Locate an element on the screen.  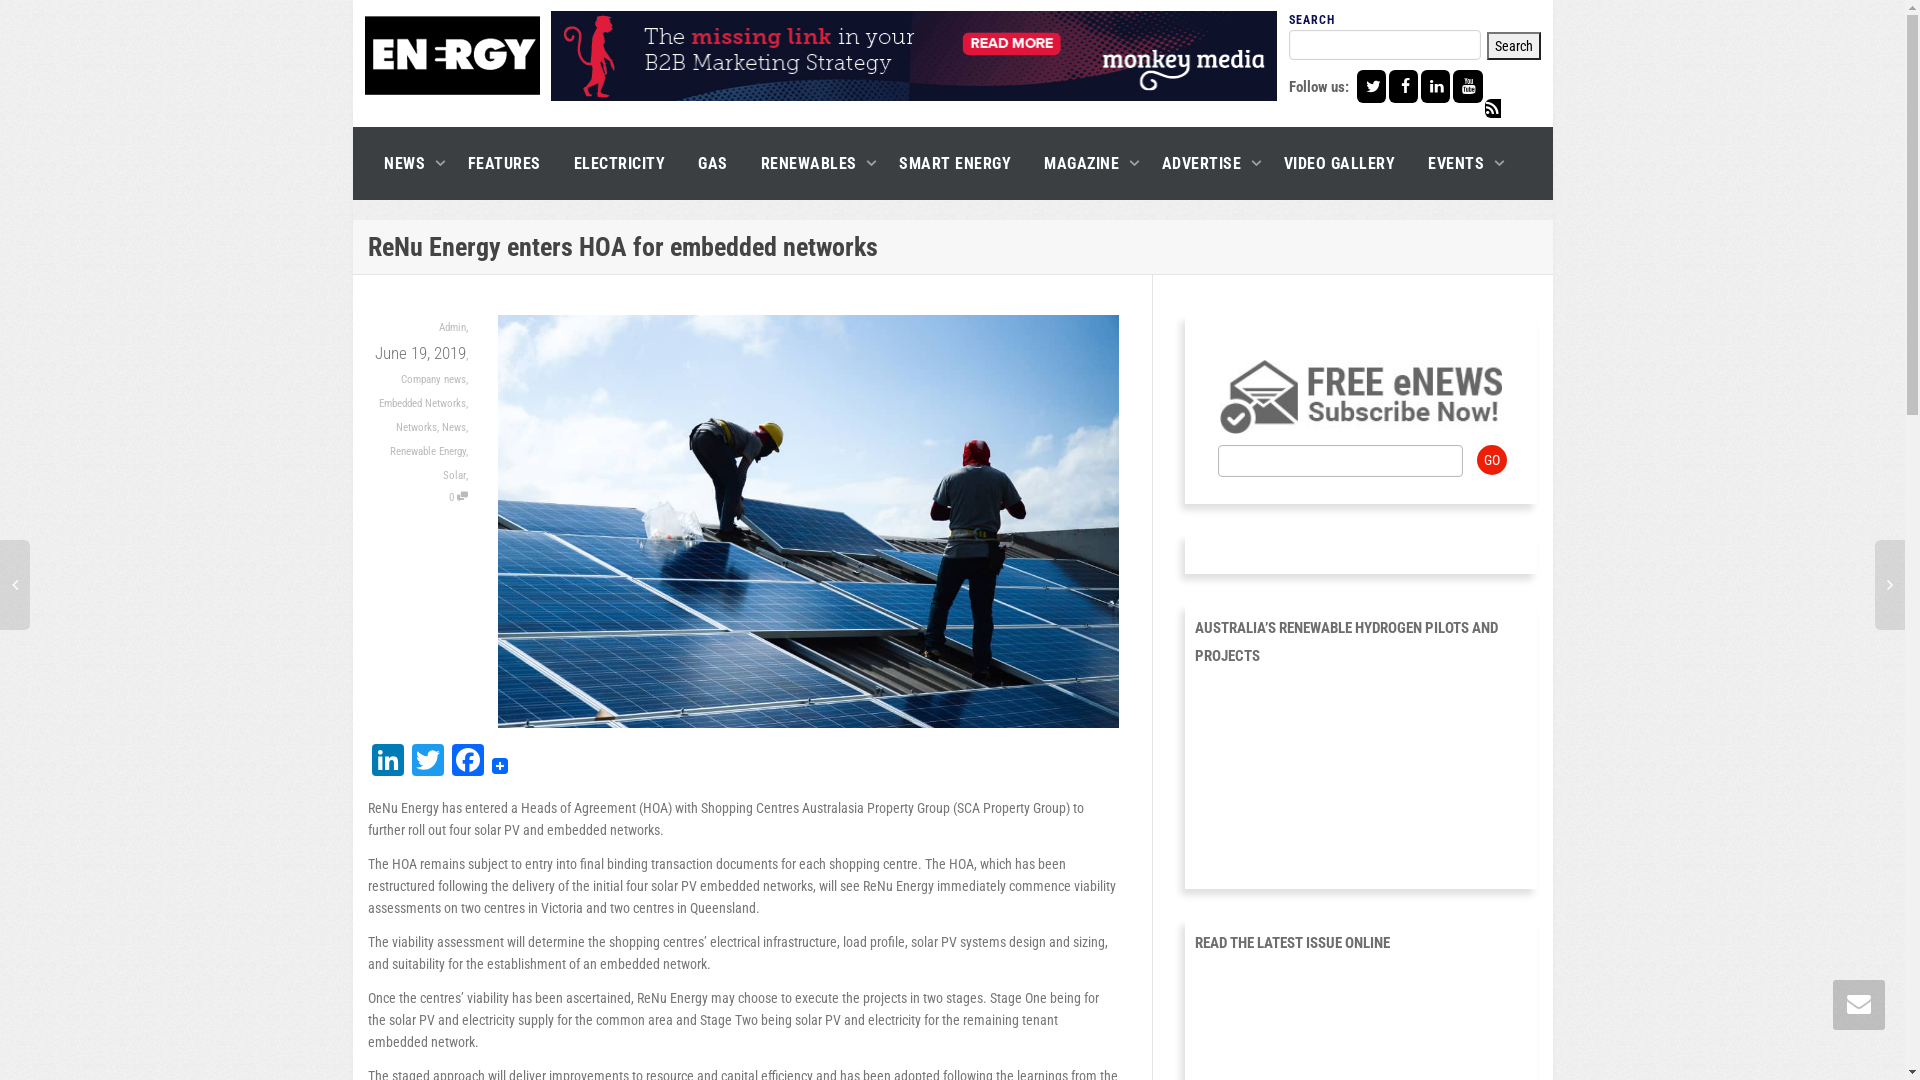
0 is located at coordinates (458, 498).